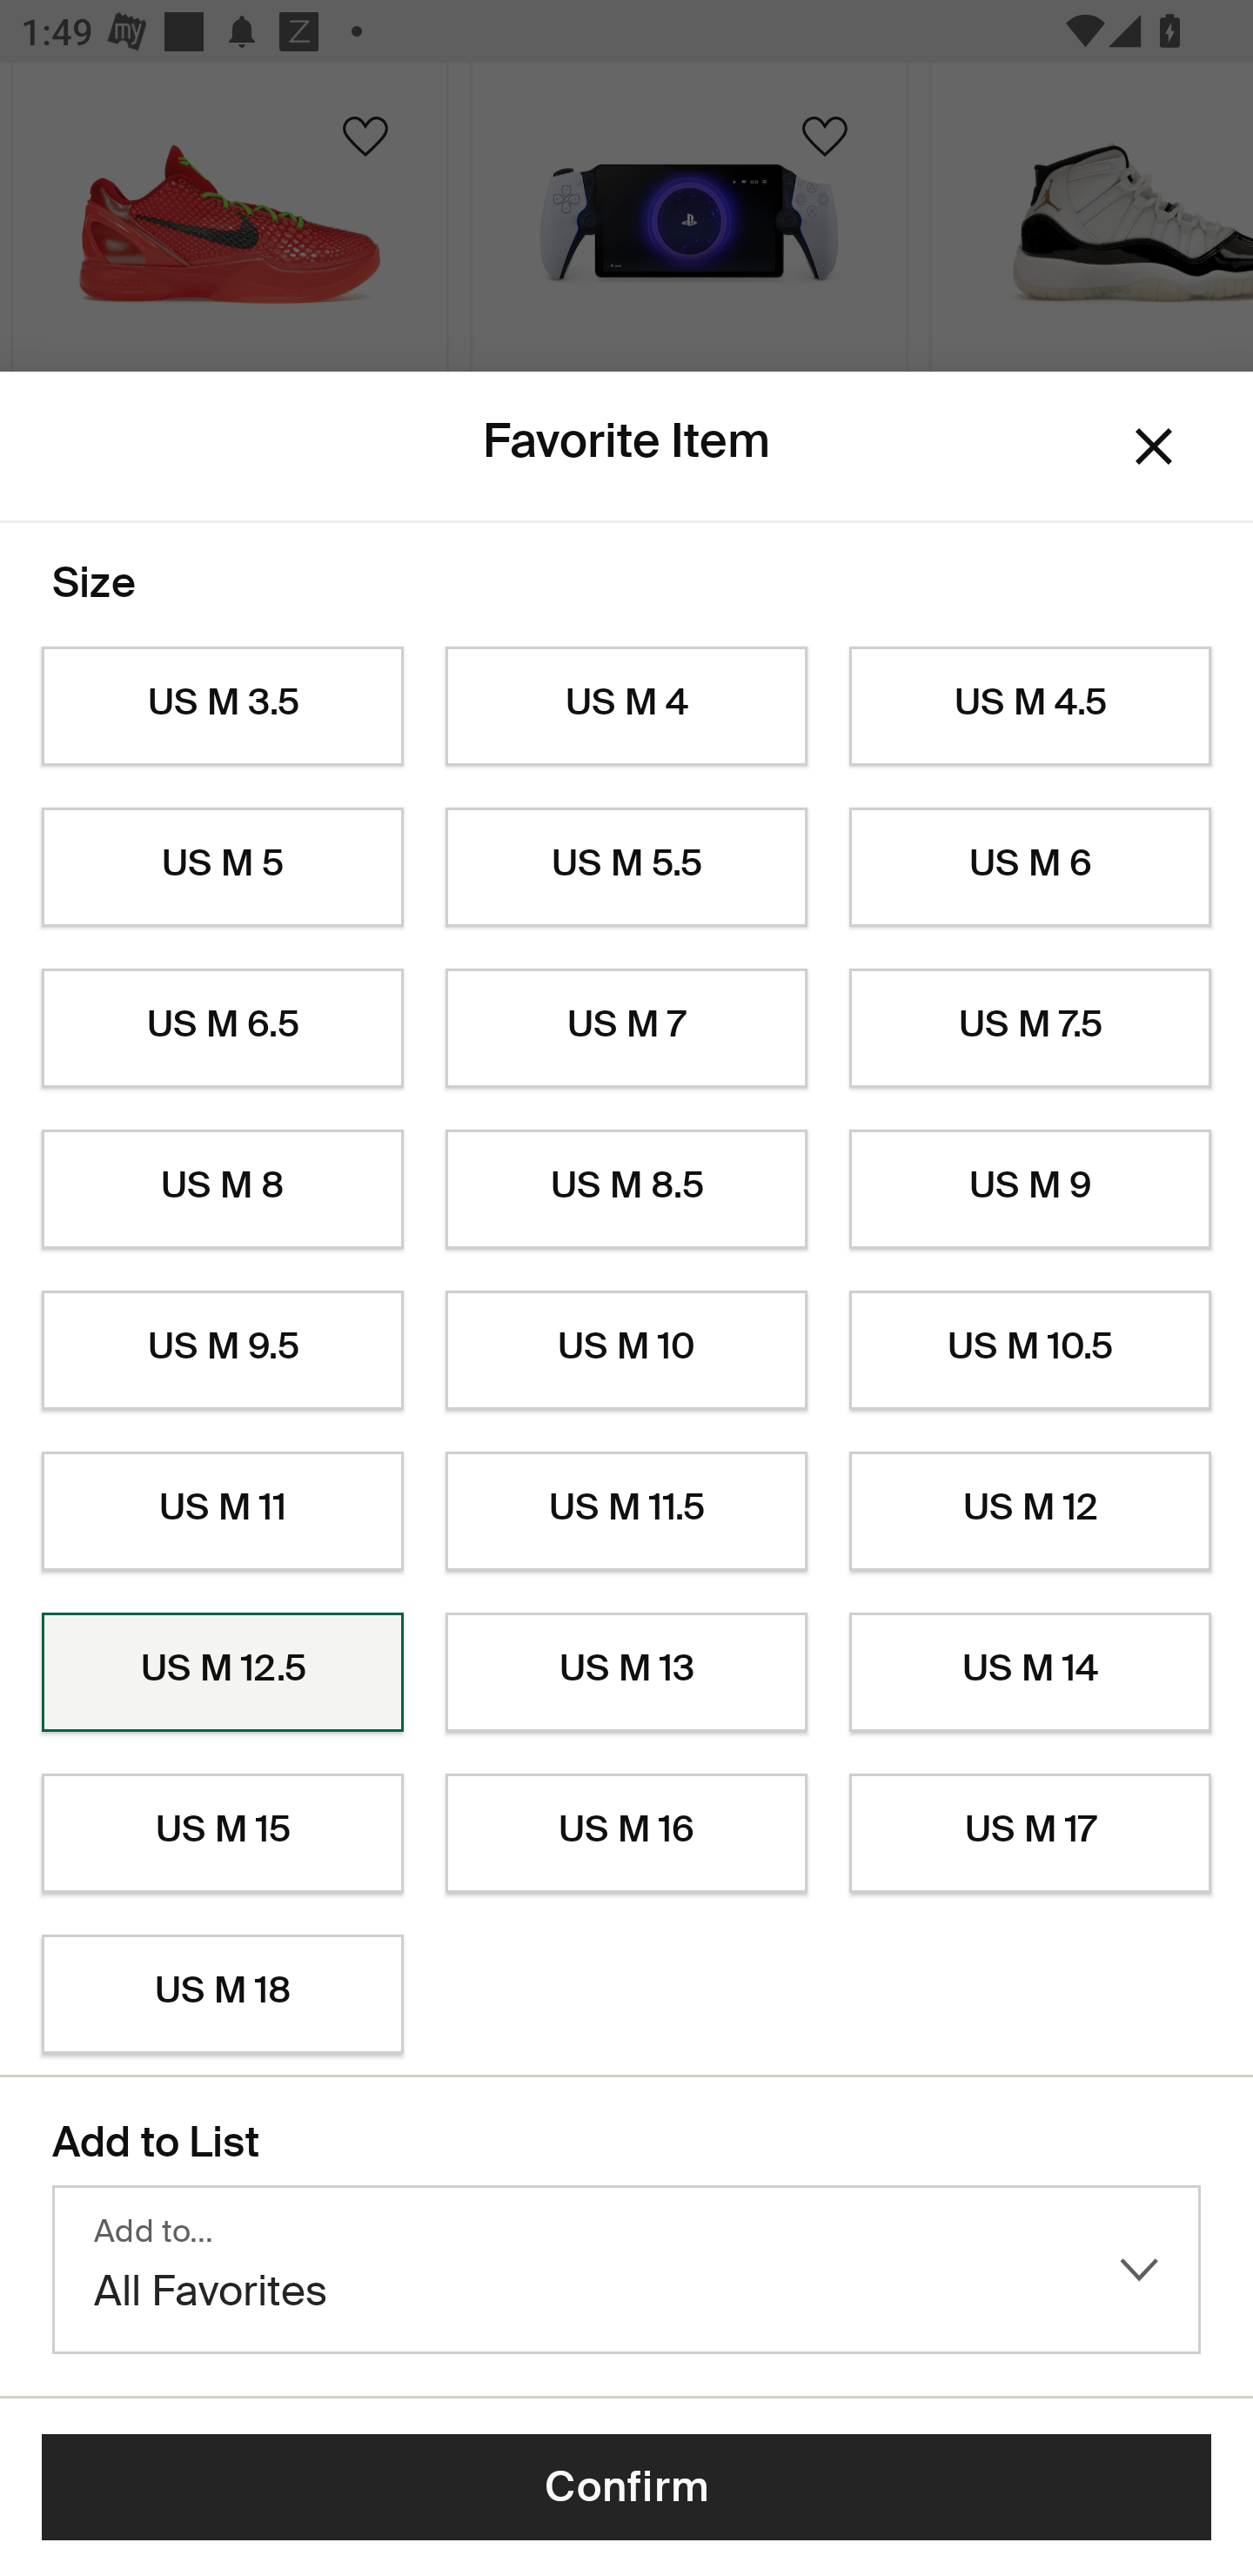 Image resolution: width=1253 pixels, height=2576 pixels. I want to click on US M 7.5, so click(1030, 1029).